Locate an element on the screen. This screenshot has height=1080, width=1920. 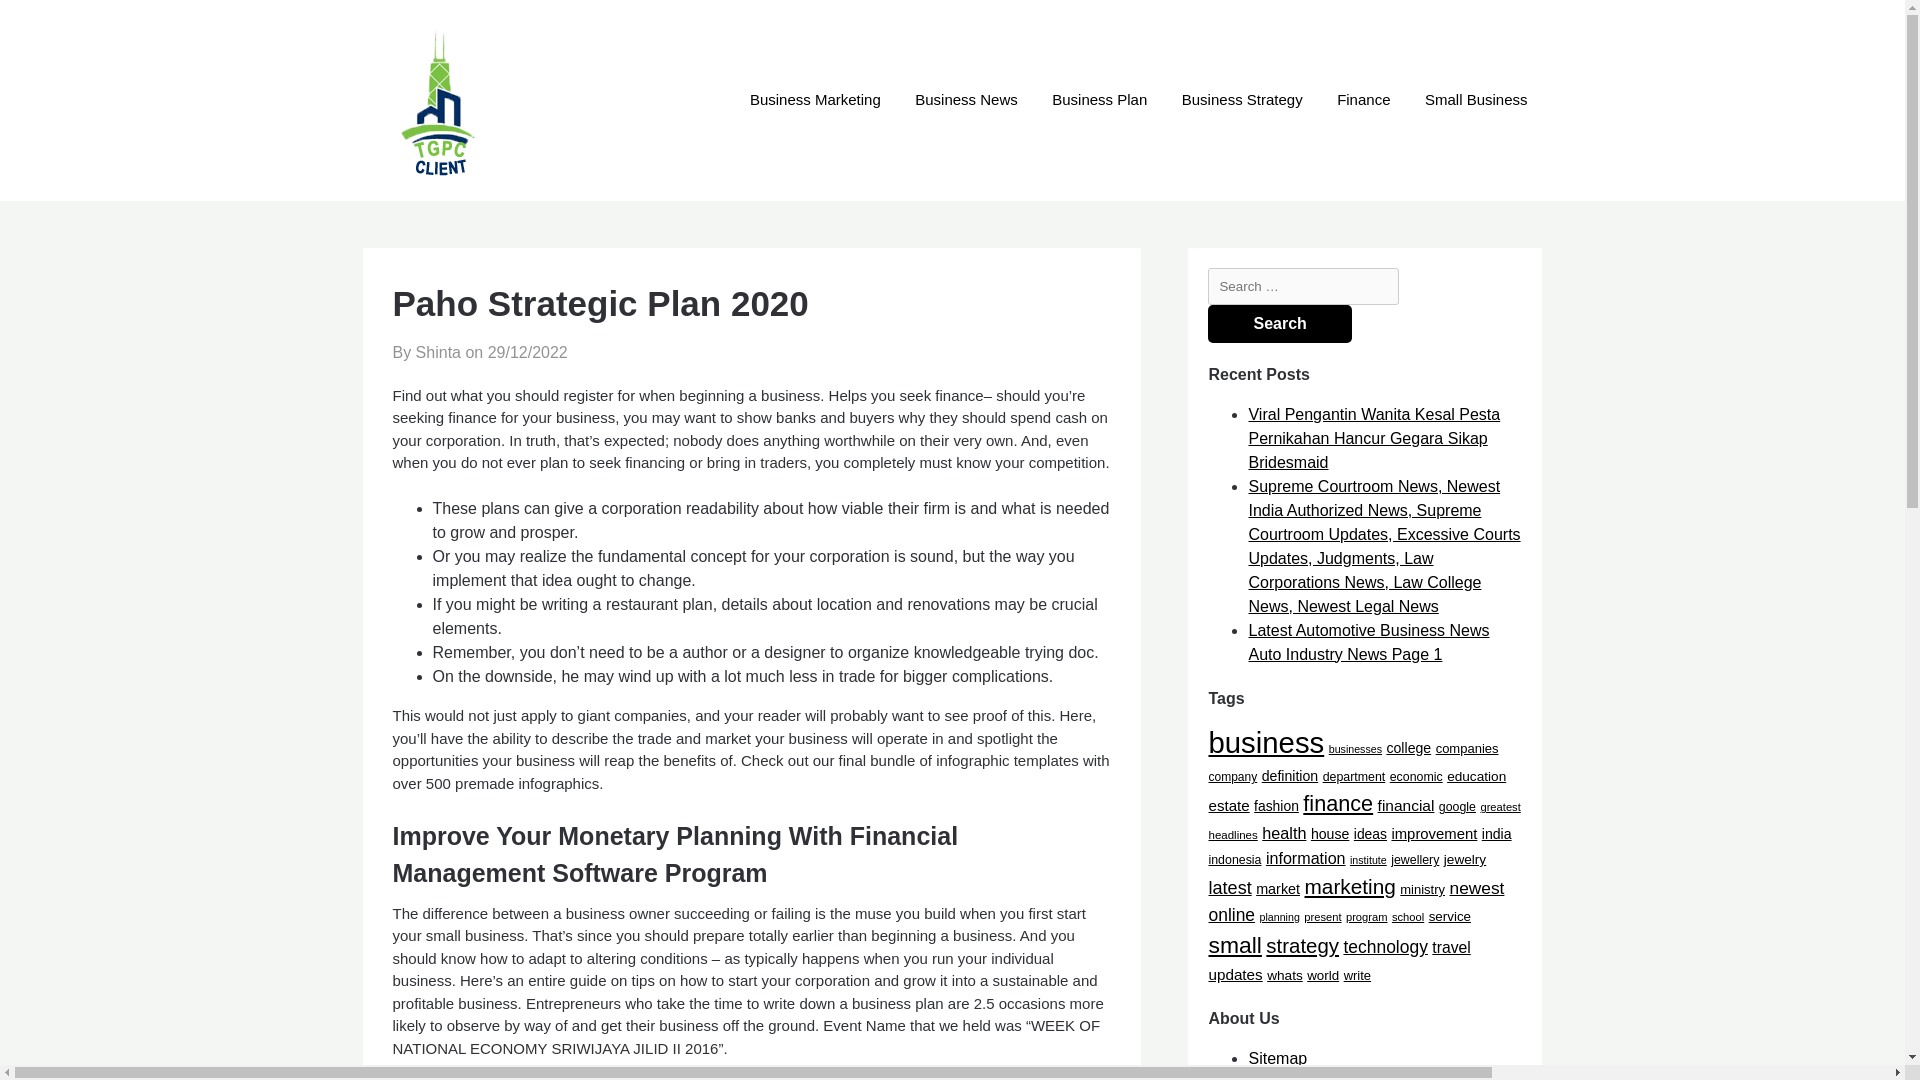
economic is located at coordinates (1416, 777).